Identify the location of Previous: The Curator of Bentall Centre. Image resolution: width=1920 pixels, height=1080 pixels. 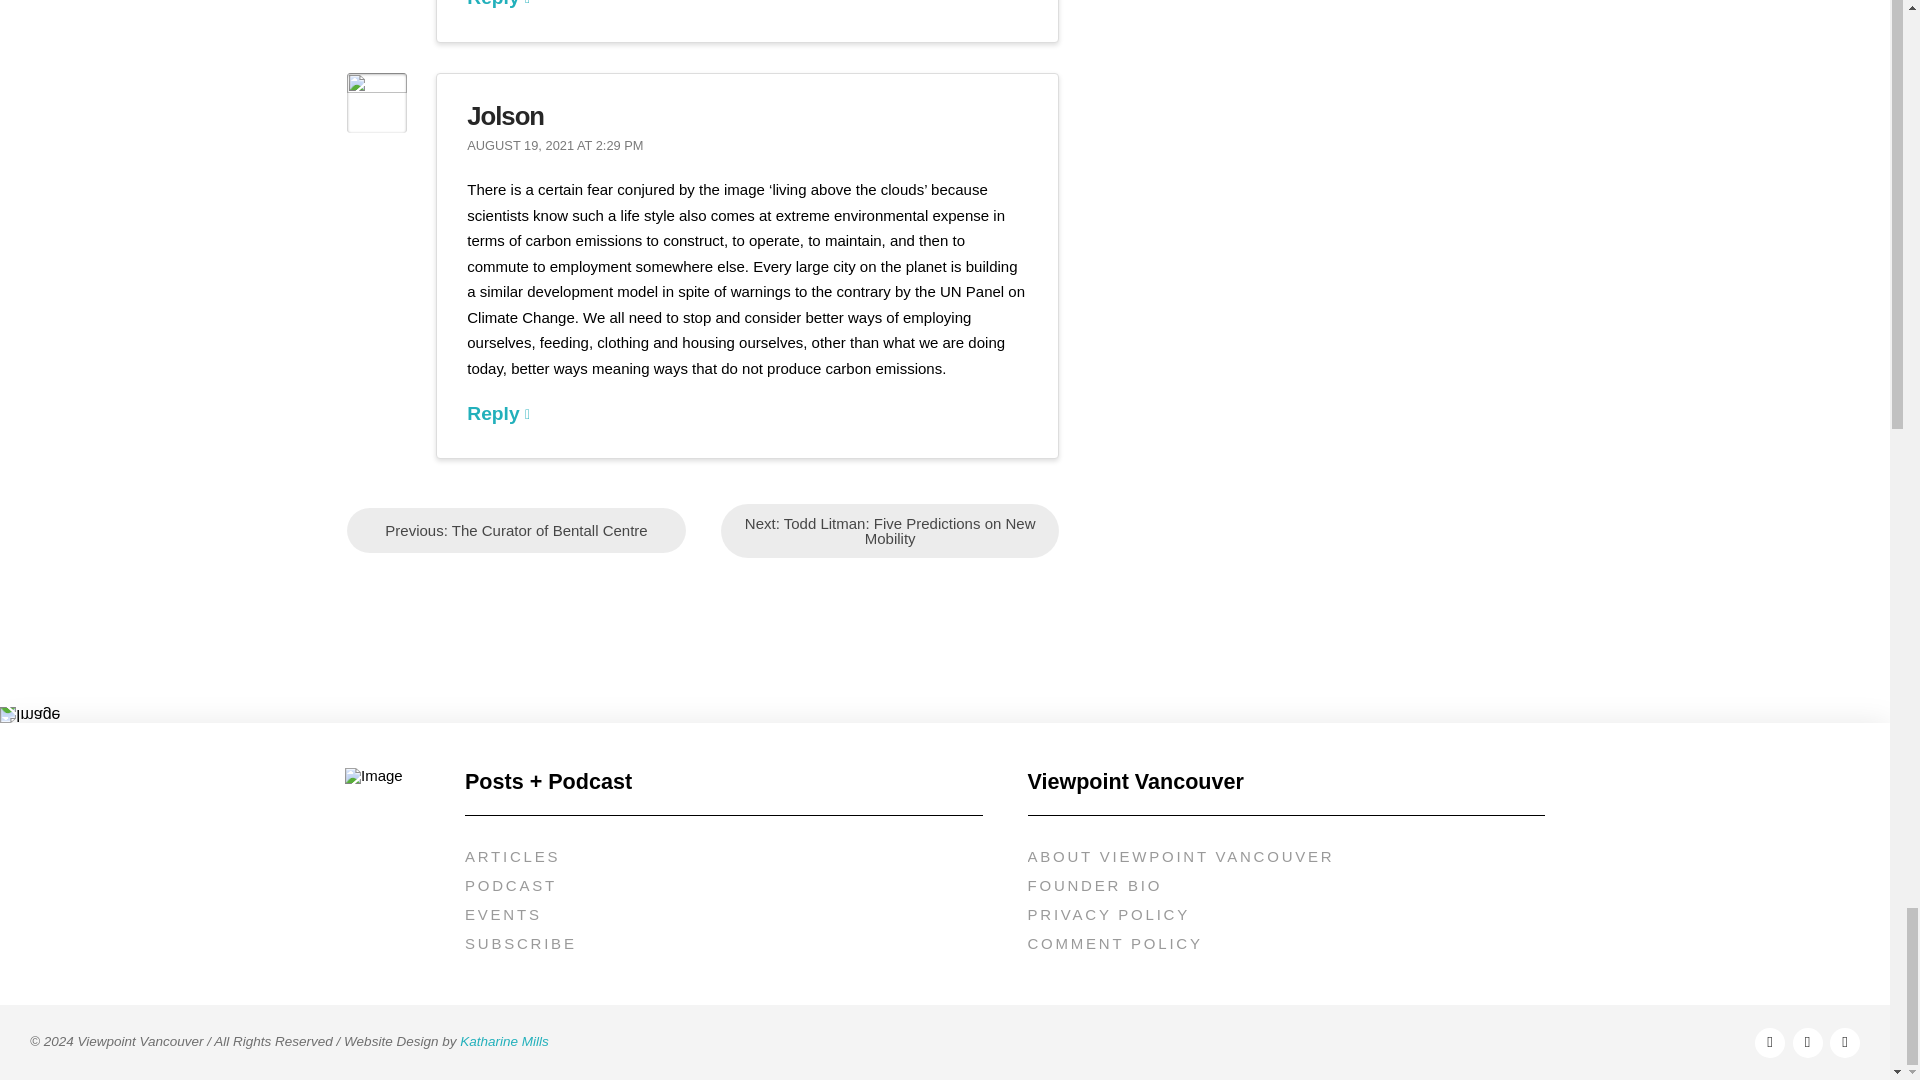
(516, 530).